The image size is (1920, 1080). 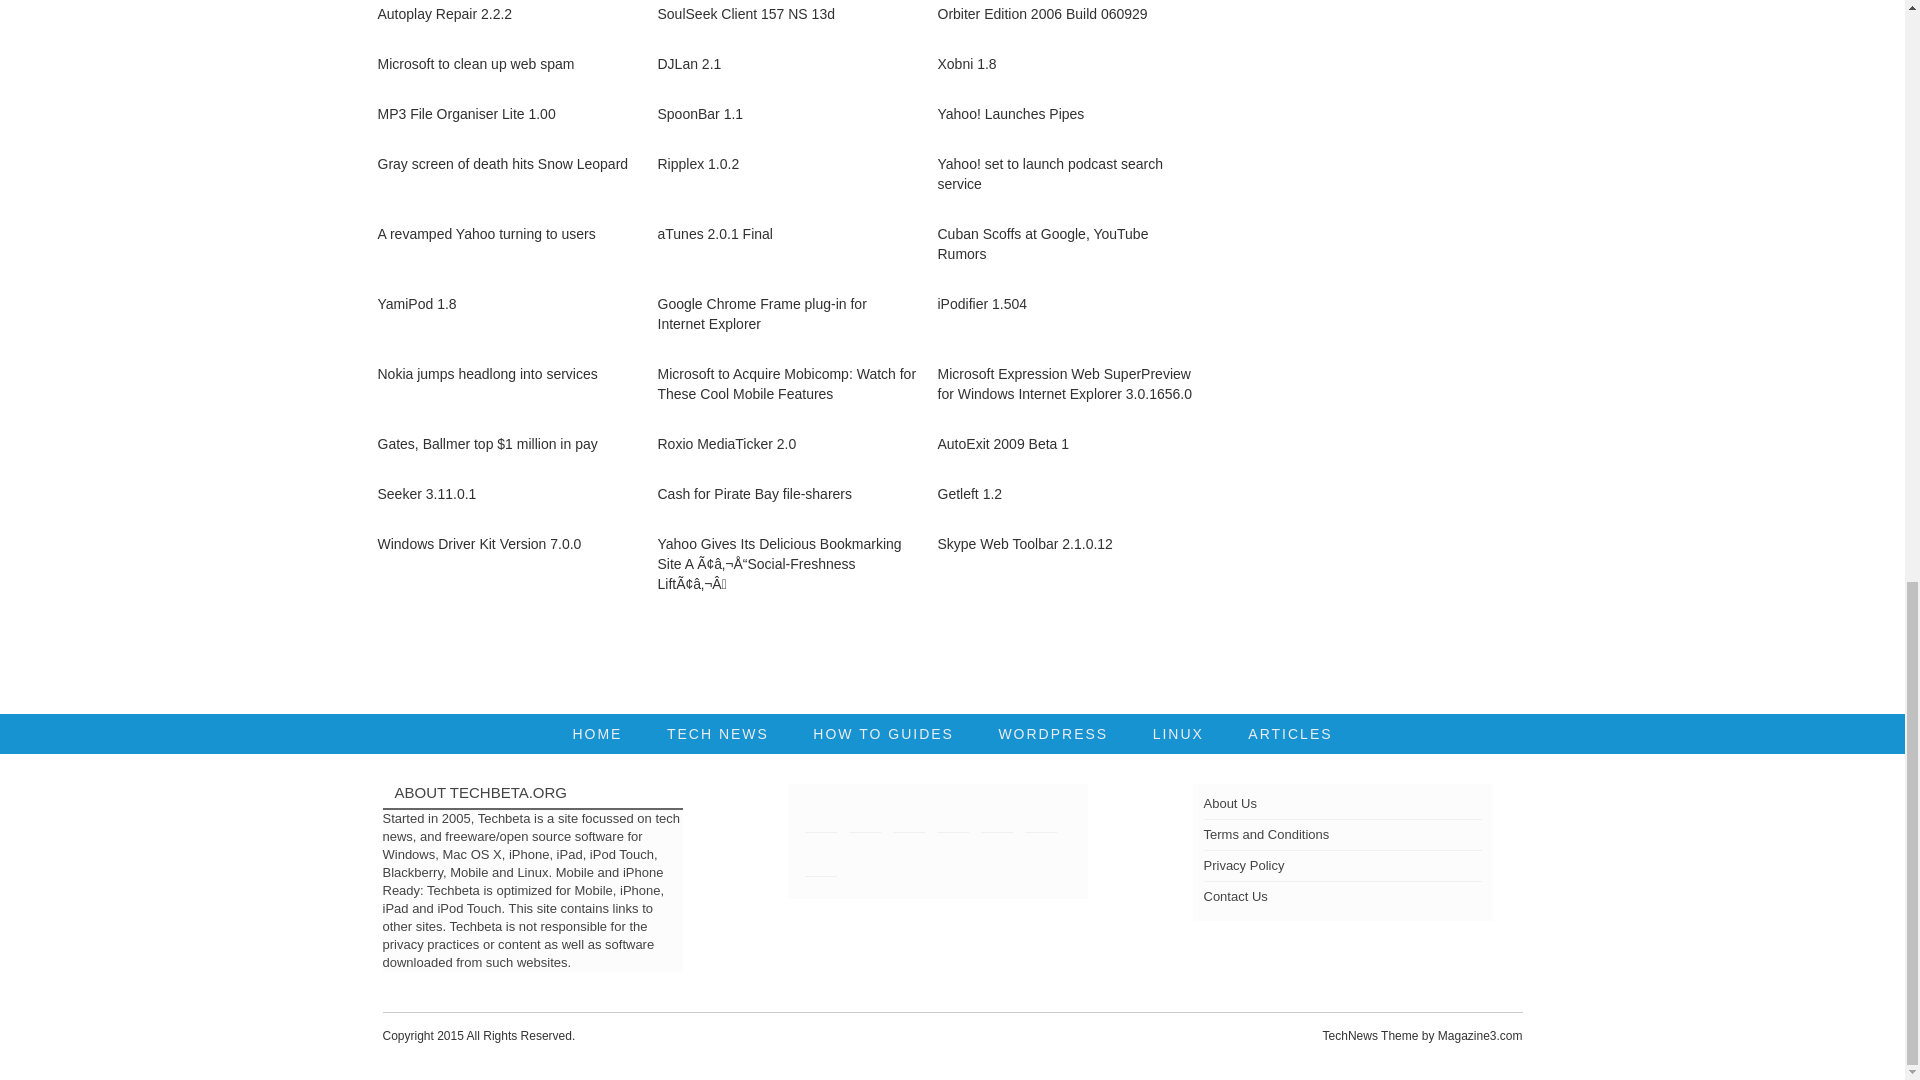 What do you see at coordinates (995, 816) in the screenshot?
I see `Pinterest` at bounding box center [995, 816].